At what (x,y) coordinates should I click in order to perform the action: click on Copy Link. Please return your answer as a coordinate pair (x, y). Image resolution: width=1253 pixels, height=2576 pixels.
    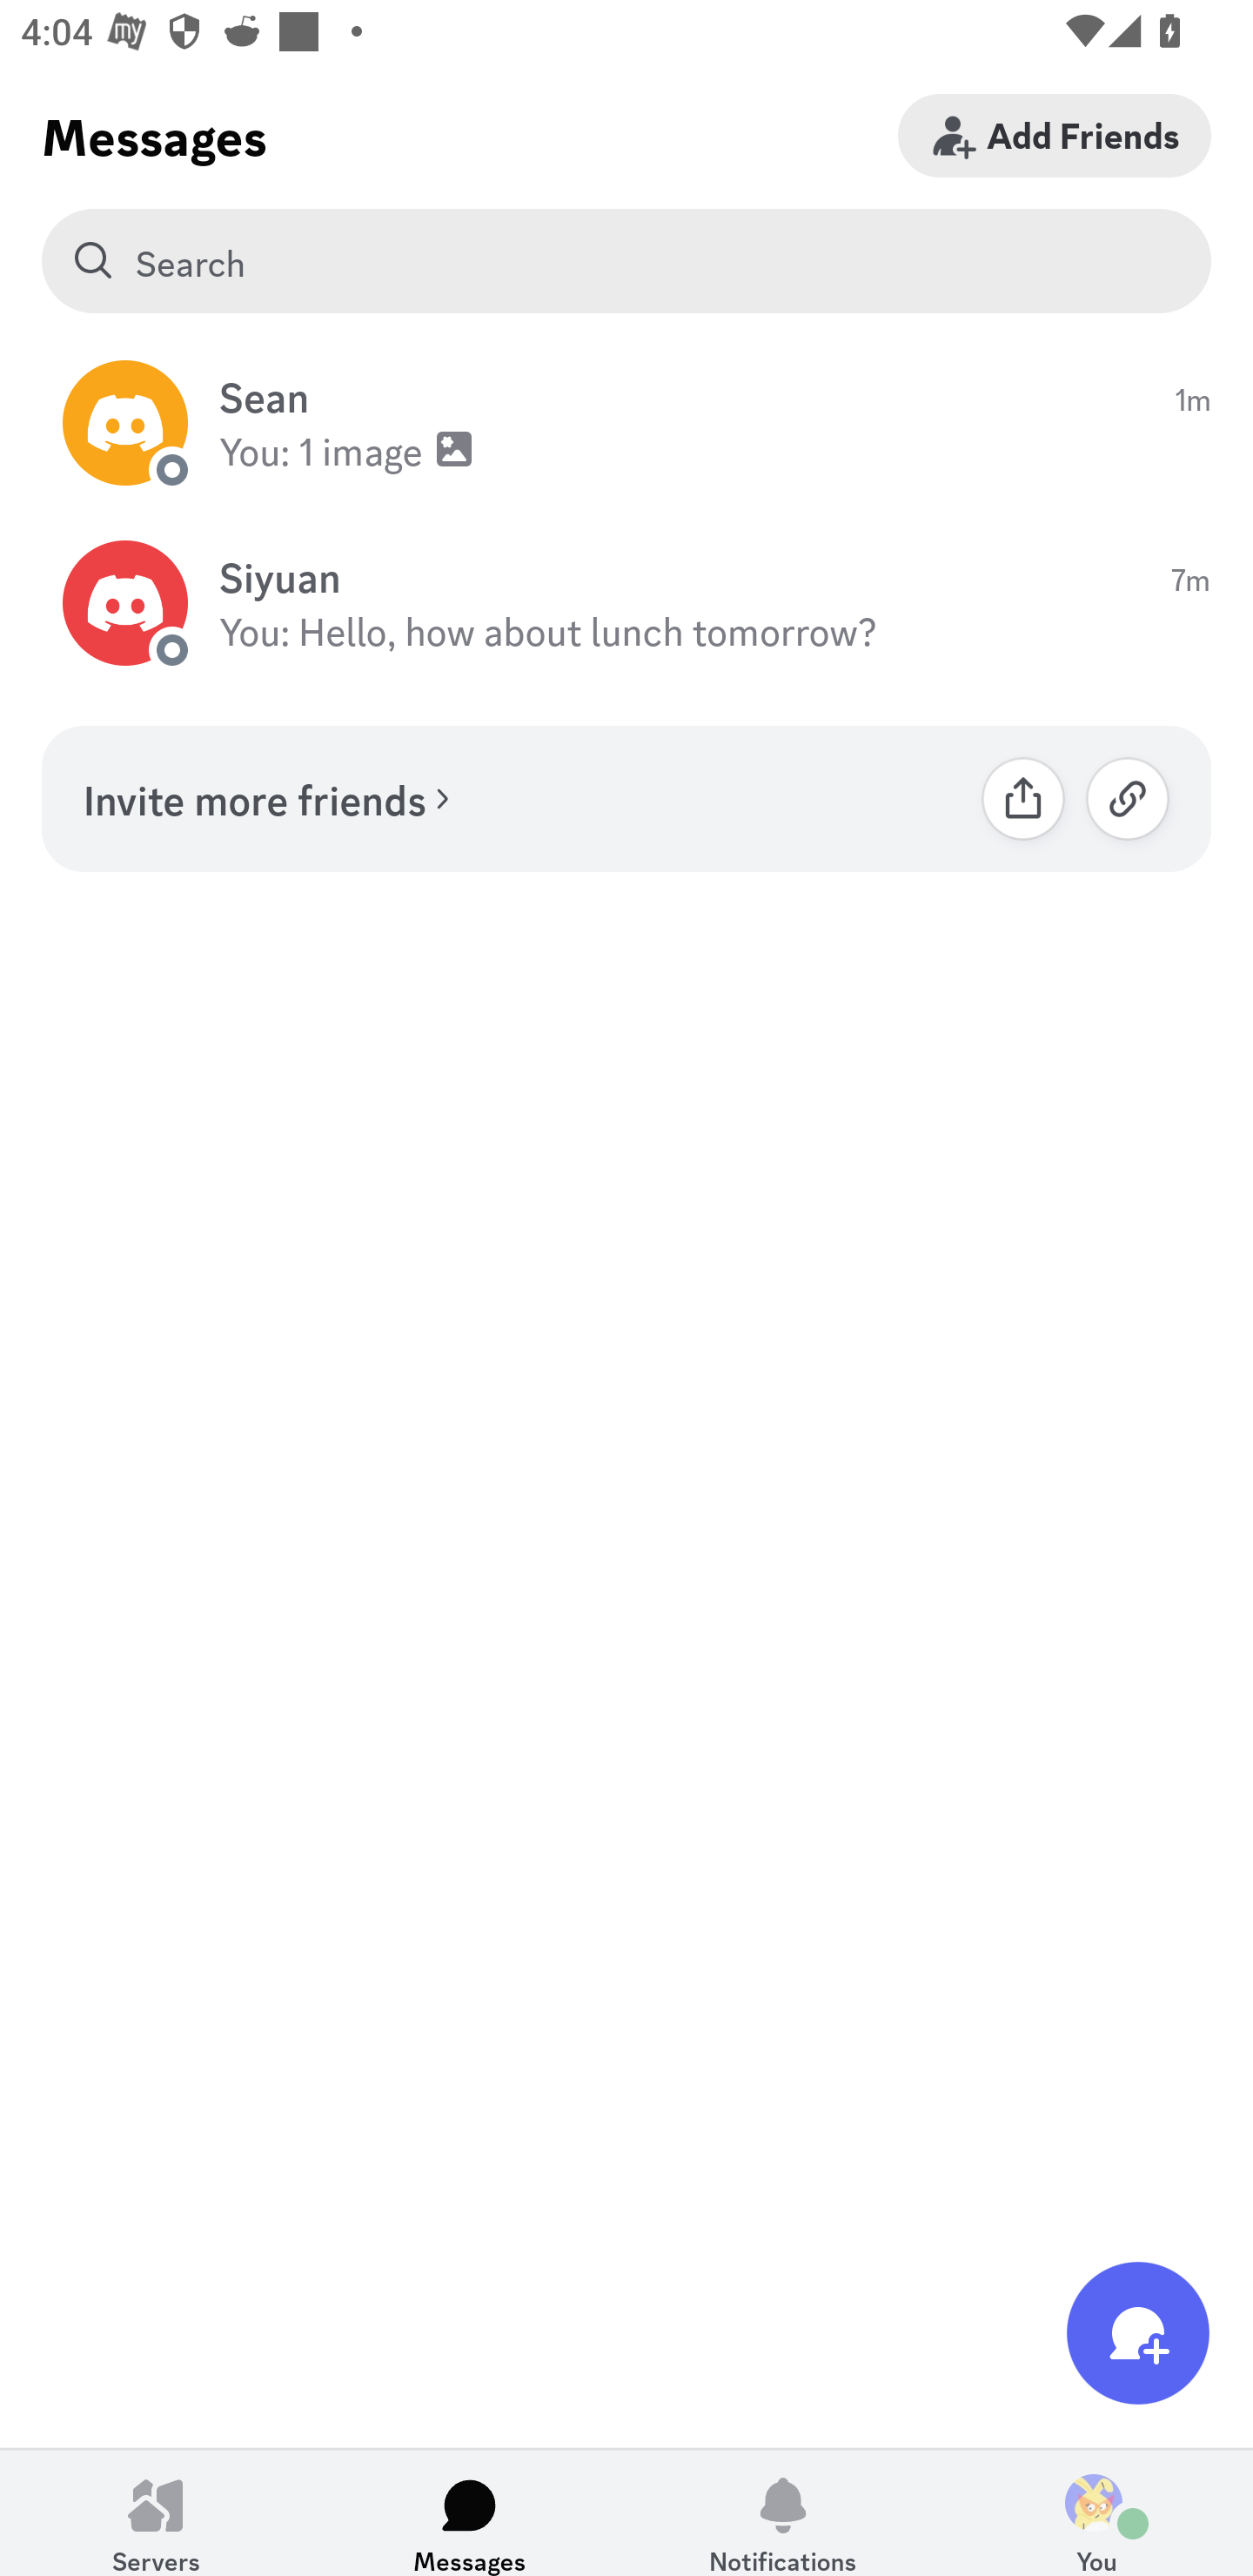
    Looking at the image, I should click on (1128, 798).